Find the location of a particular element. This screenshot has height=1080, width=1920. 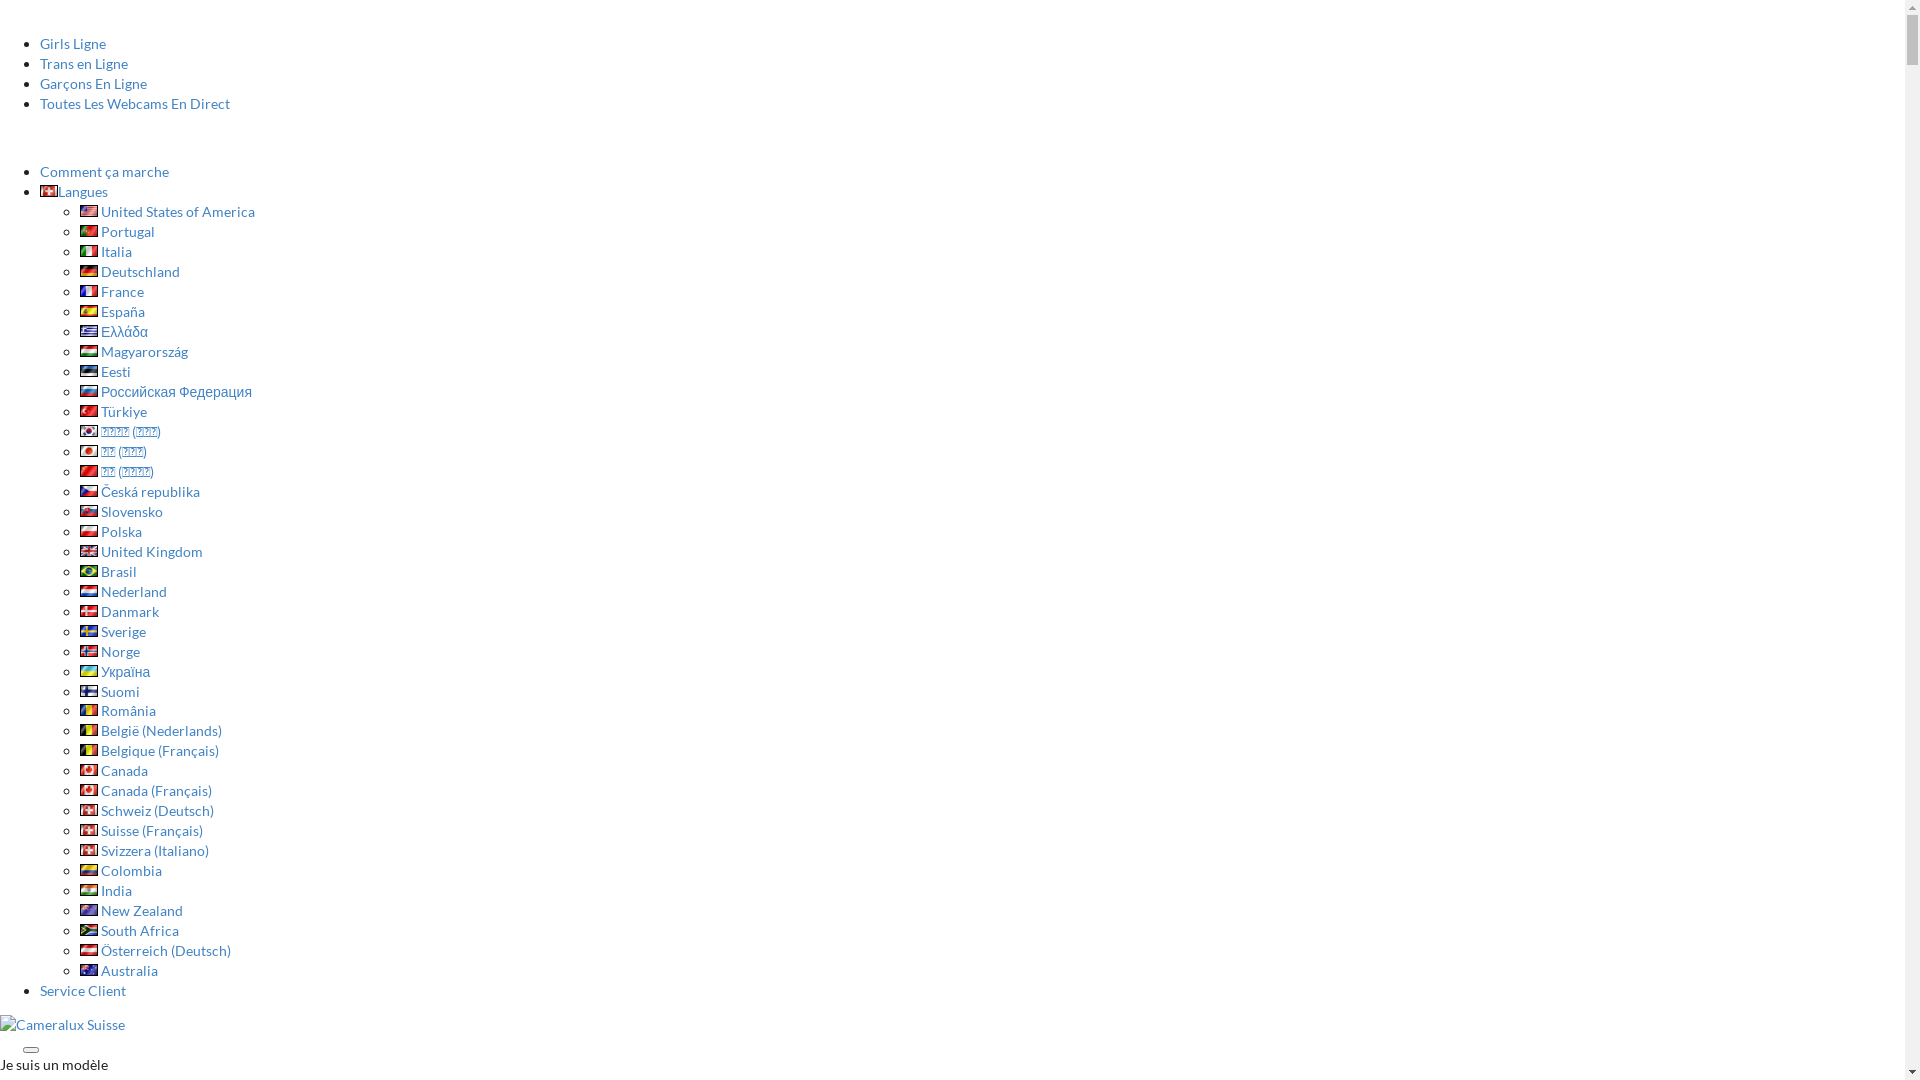

Italia is located at coordinates (106, 252).